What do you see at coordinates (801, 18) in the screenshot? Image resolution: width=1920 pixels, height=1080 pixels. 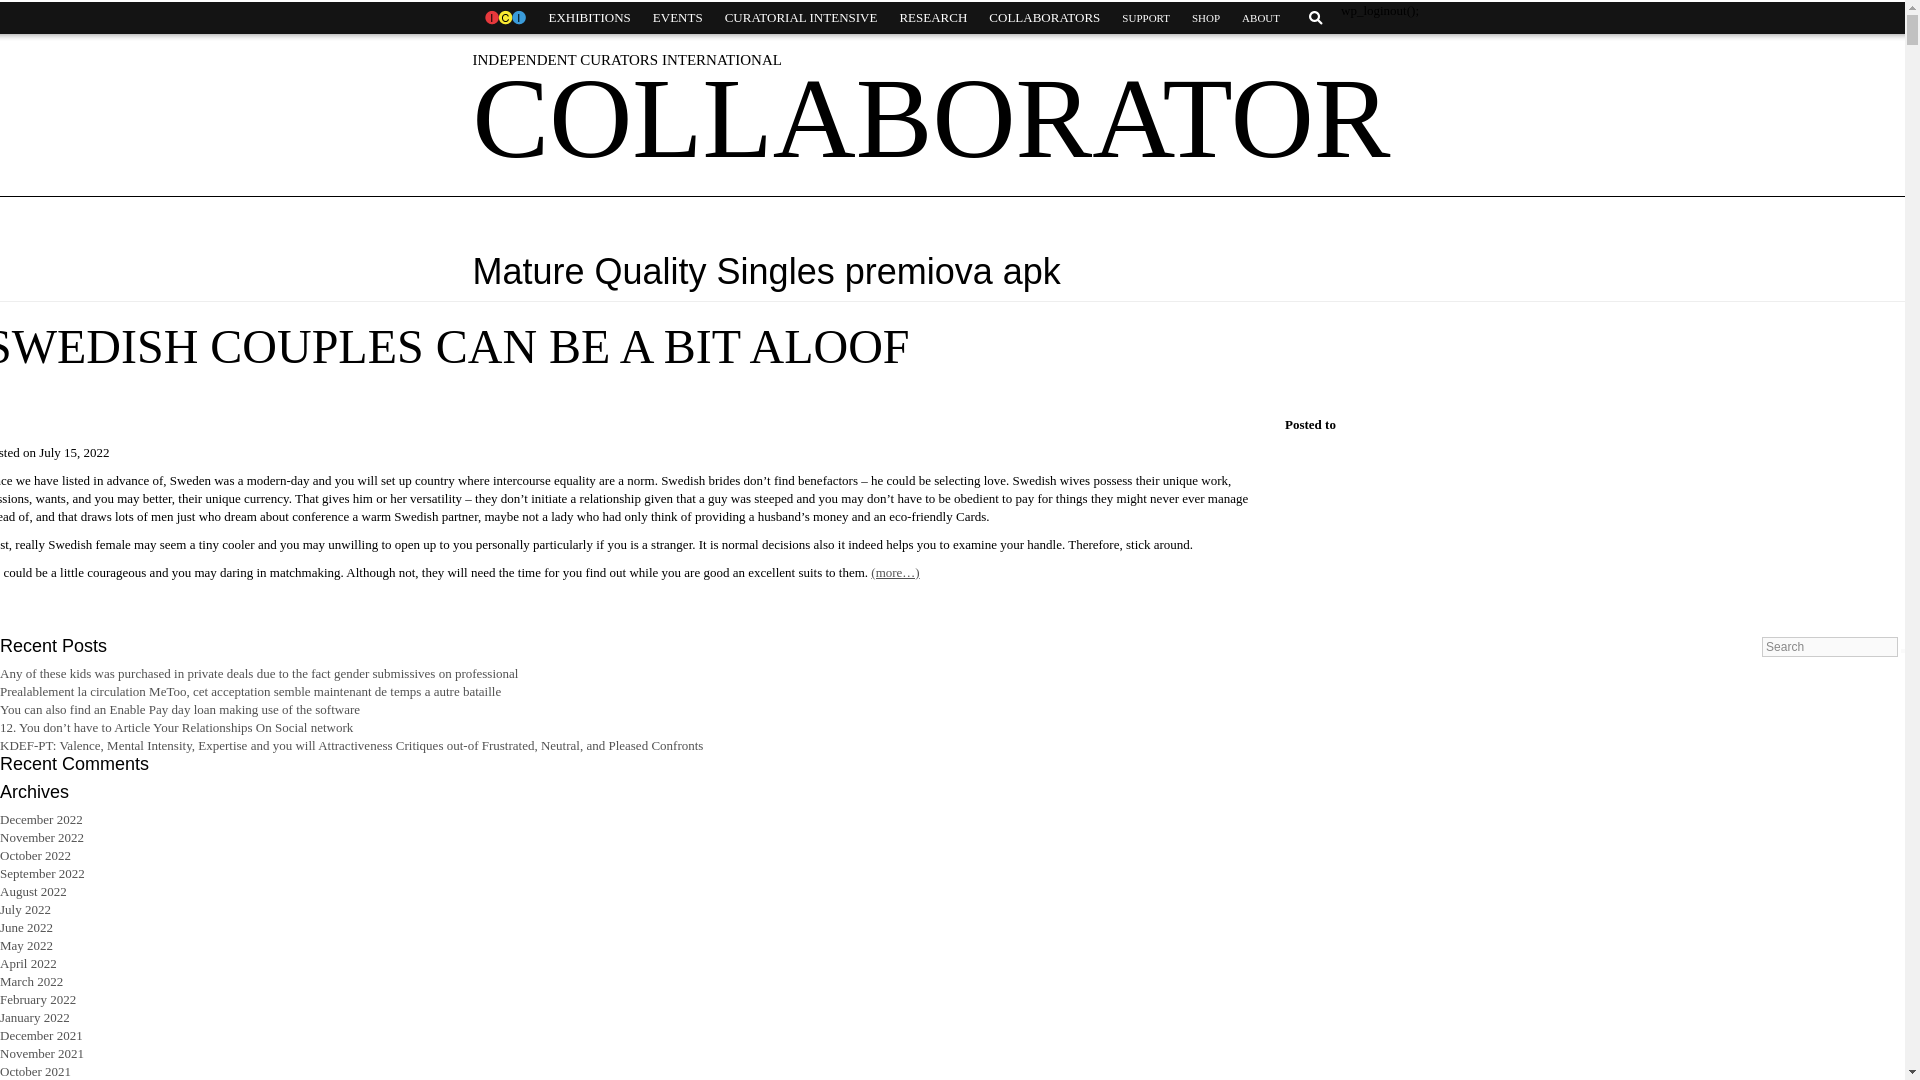 I see `CURATORIAL INTENSIVE` at bounding box center [801, 18].